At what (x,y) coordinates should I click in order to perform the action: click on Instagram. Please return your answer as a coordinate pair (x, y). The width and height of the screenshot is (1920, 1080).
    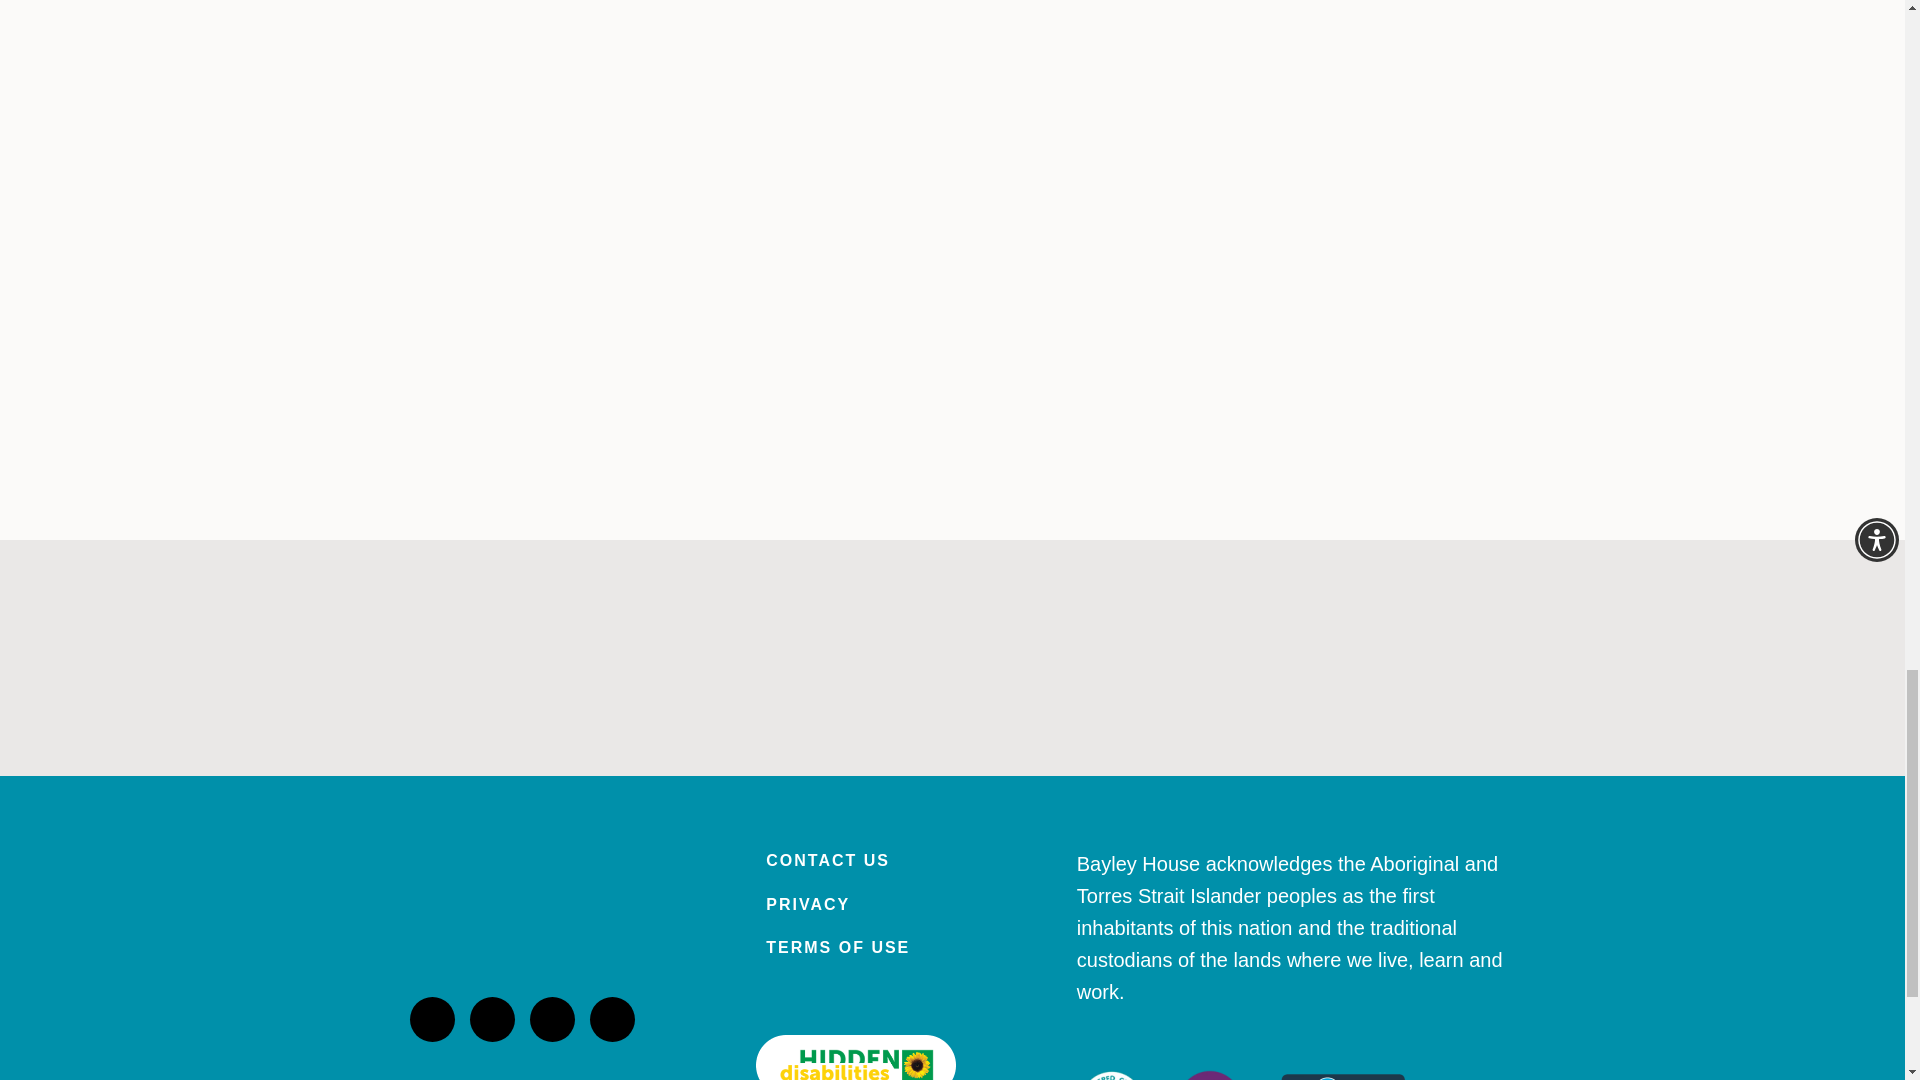
    Looking at the image, I should click on (432, 1019).